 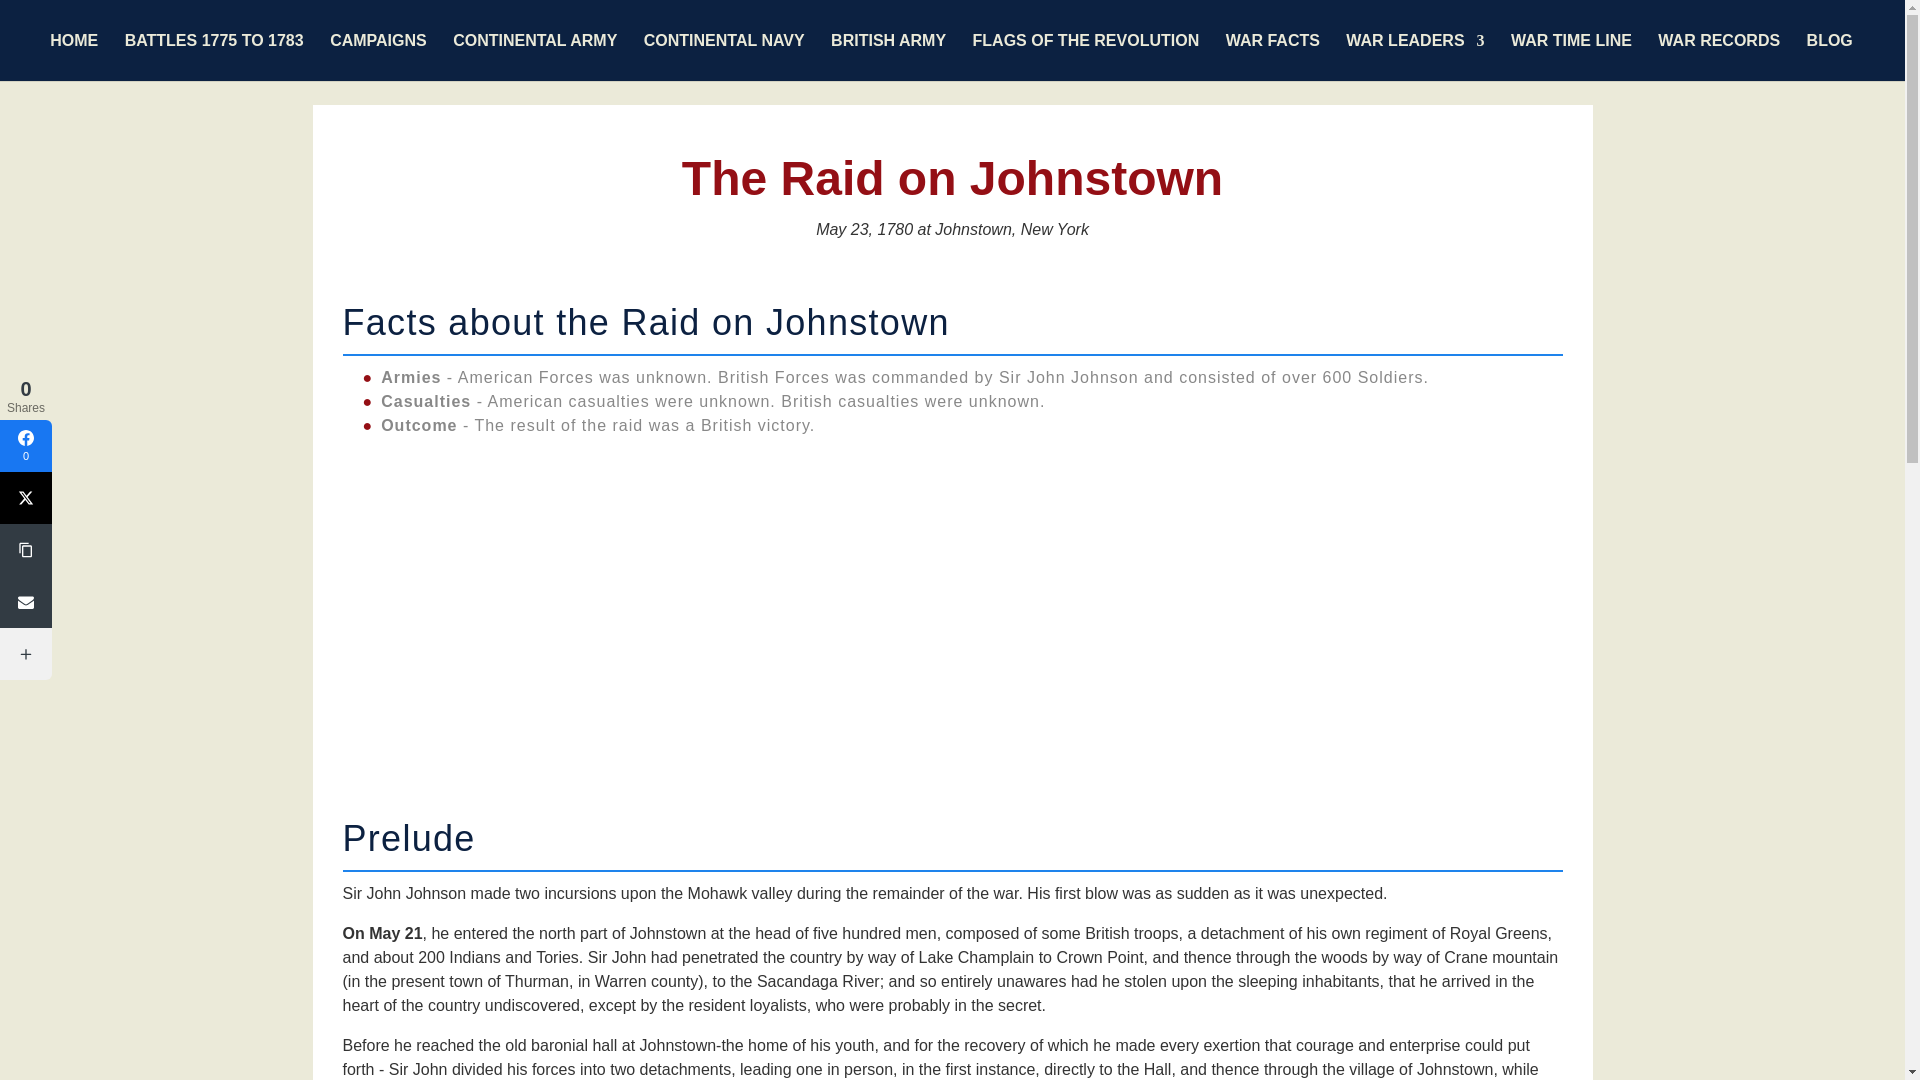 I want to click on WAR TIME LINE, so click(x=1572, y=57).